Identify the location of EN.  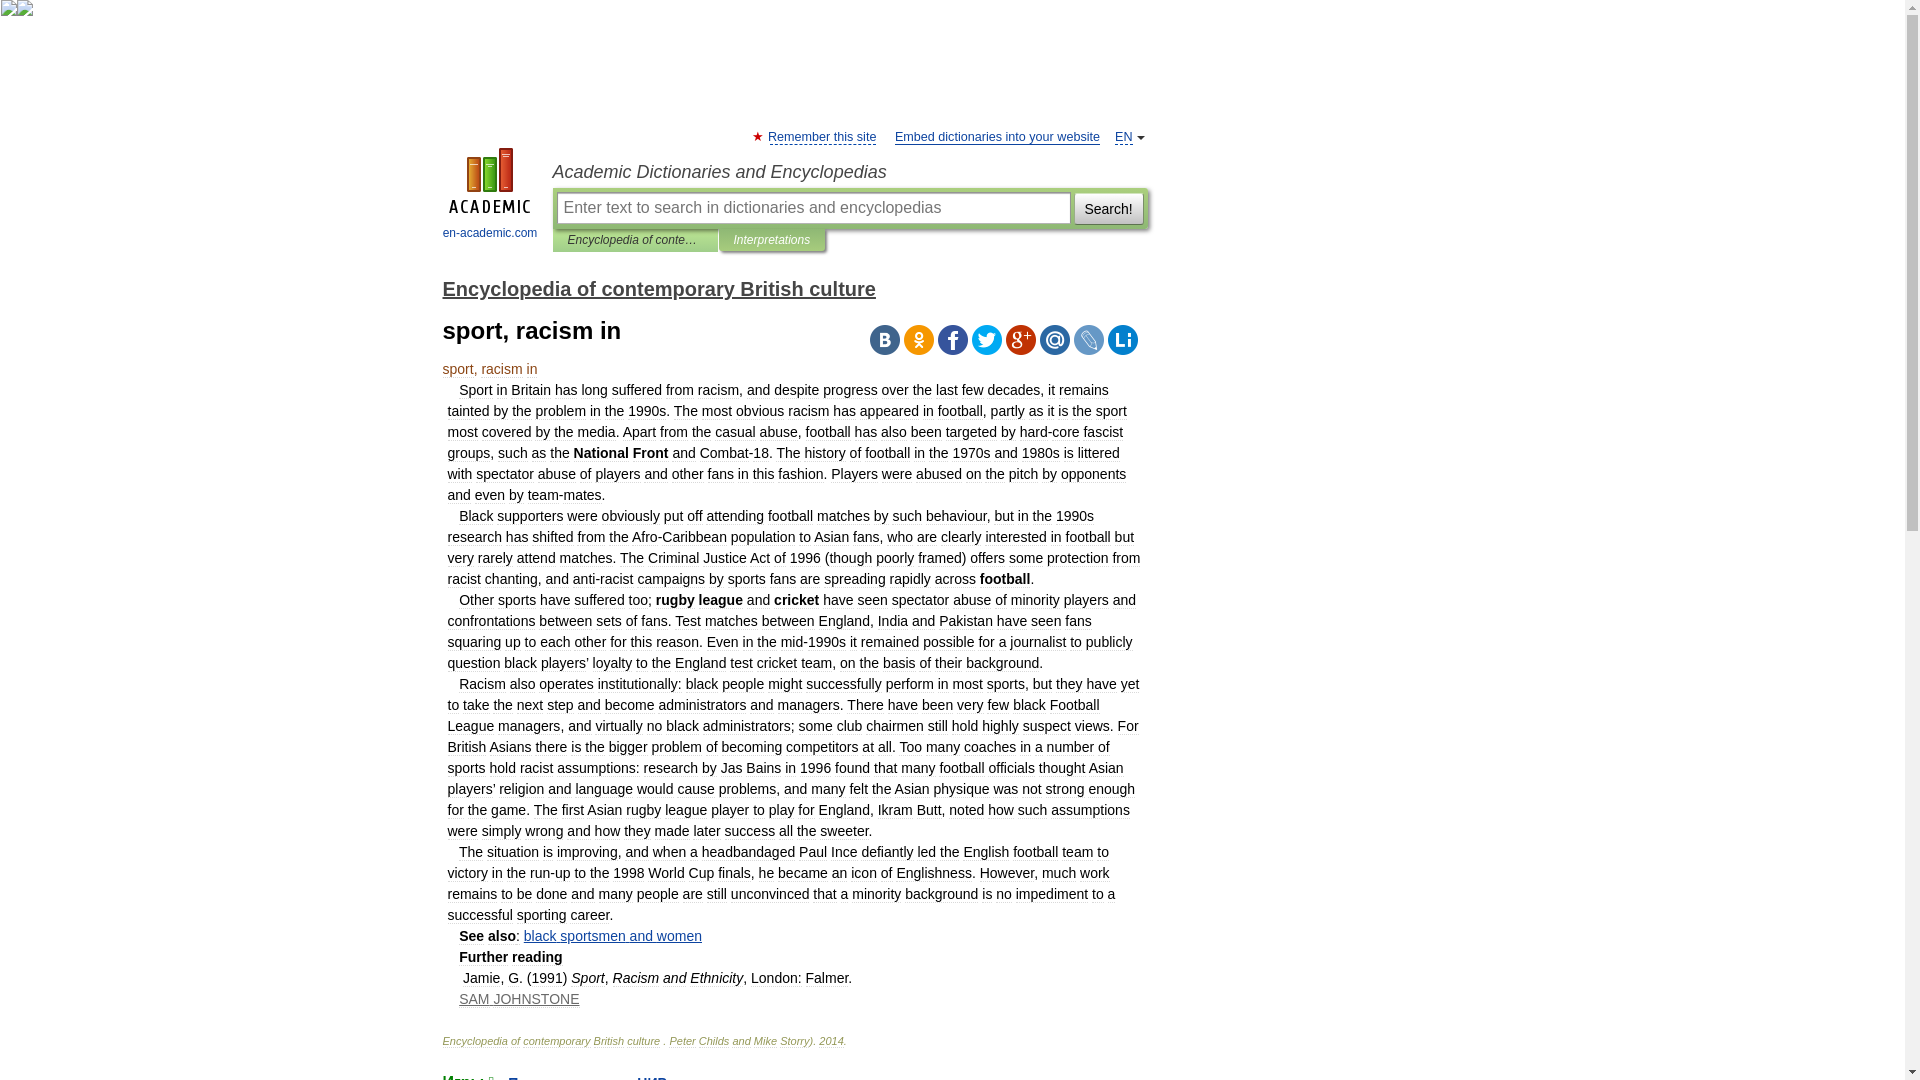
(1124, 136).